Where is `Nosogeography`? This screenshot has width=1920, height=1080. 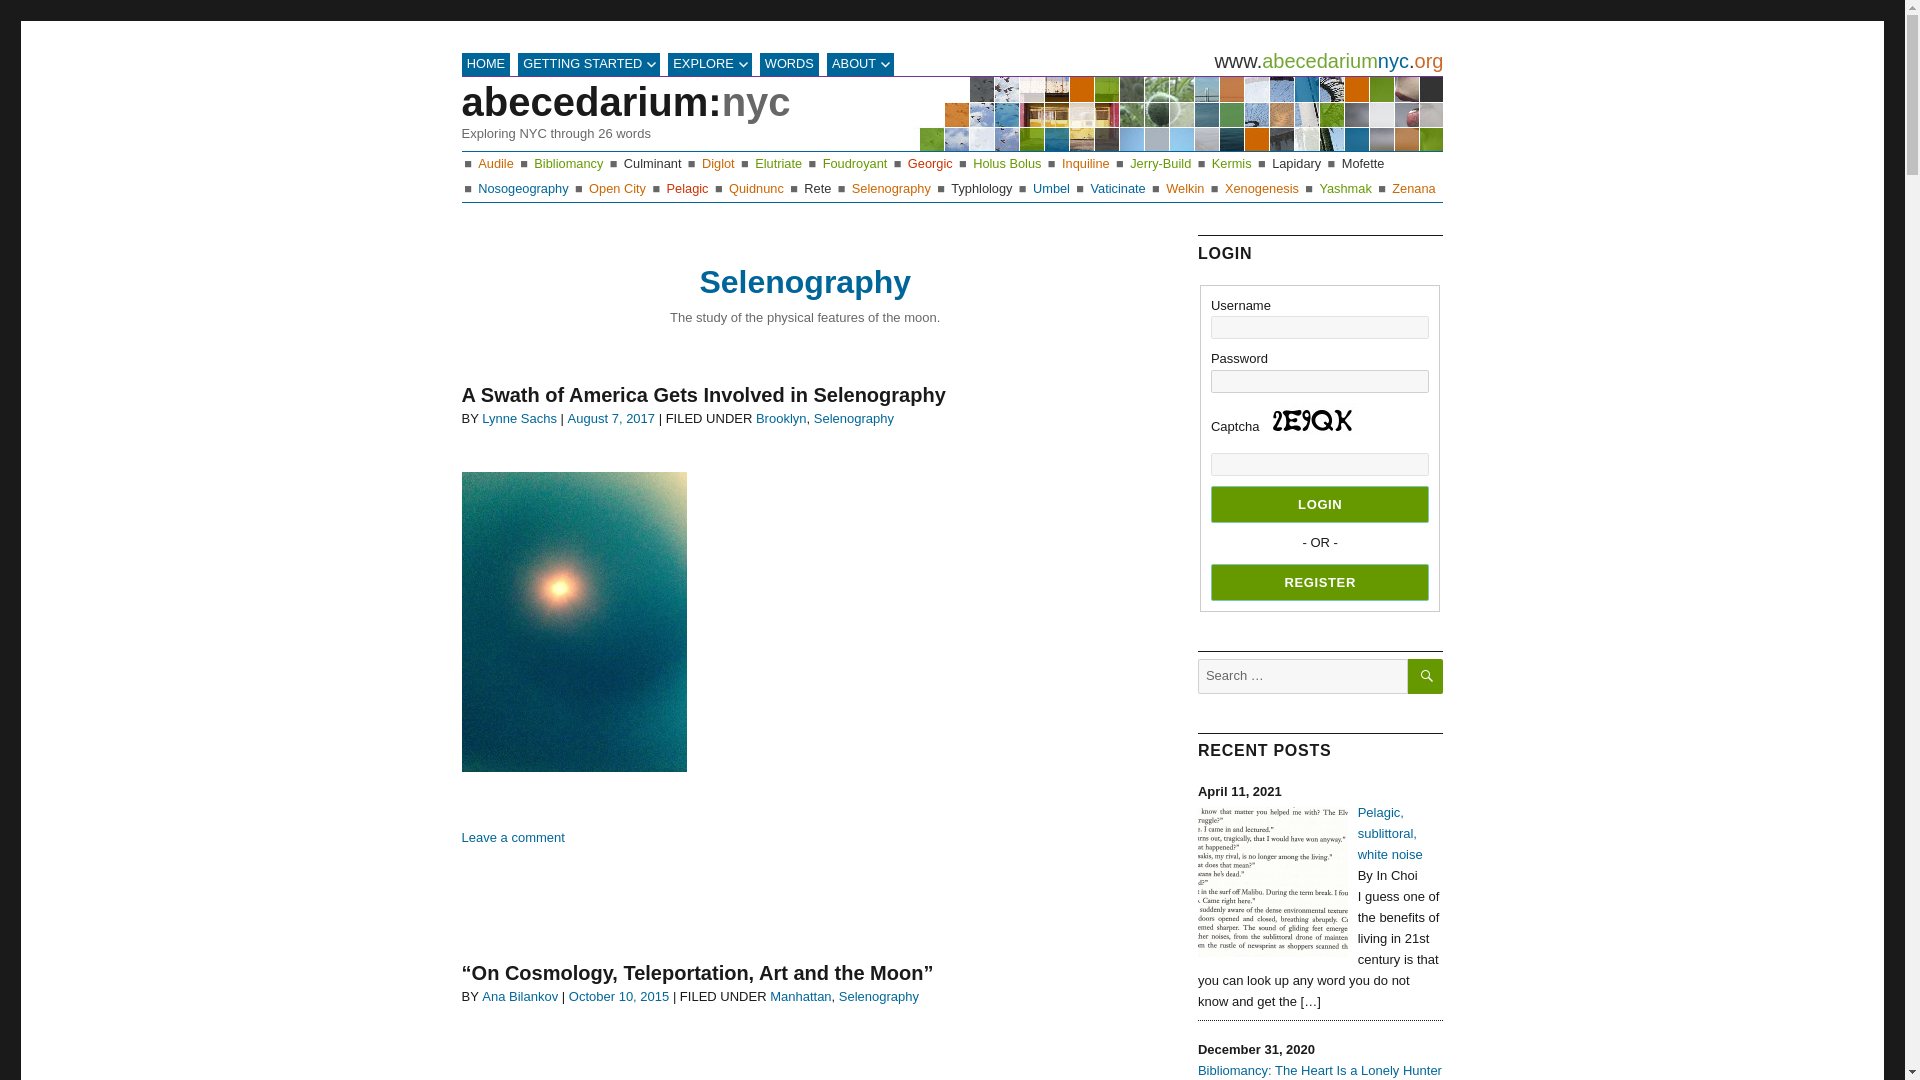 Nosogeography is located at coordinates (523, 188).